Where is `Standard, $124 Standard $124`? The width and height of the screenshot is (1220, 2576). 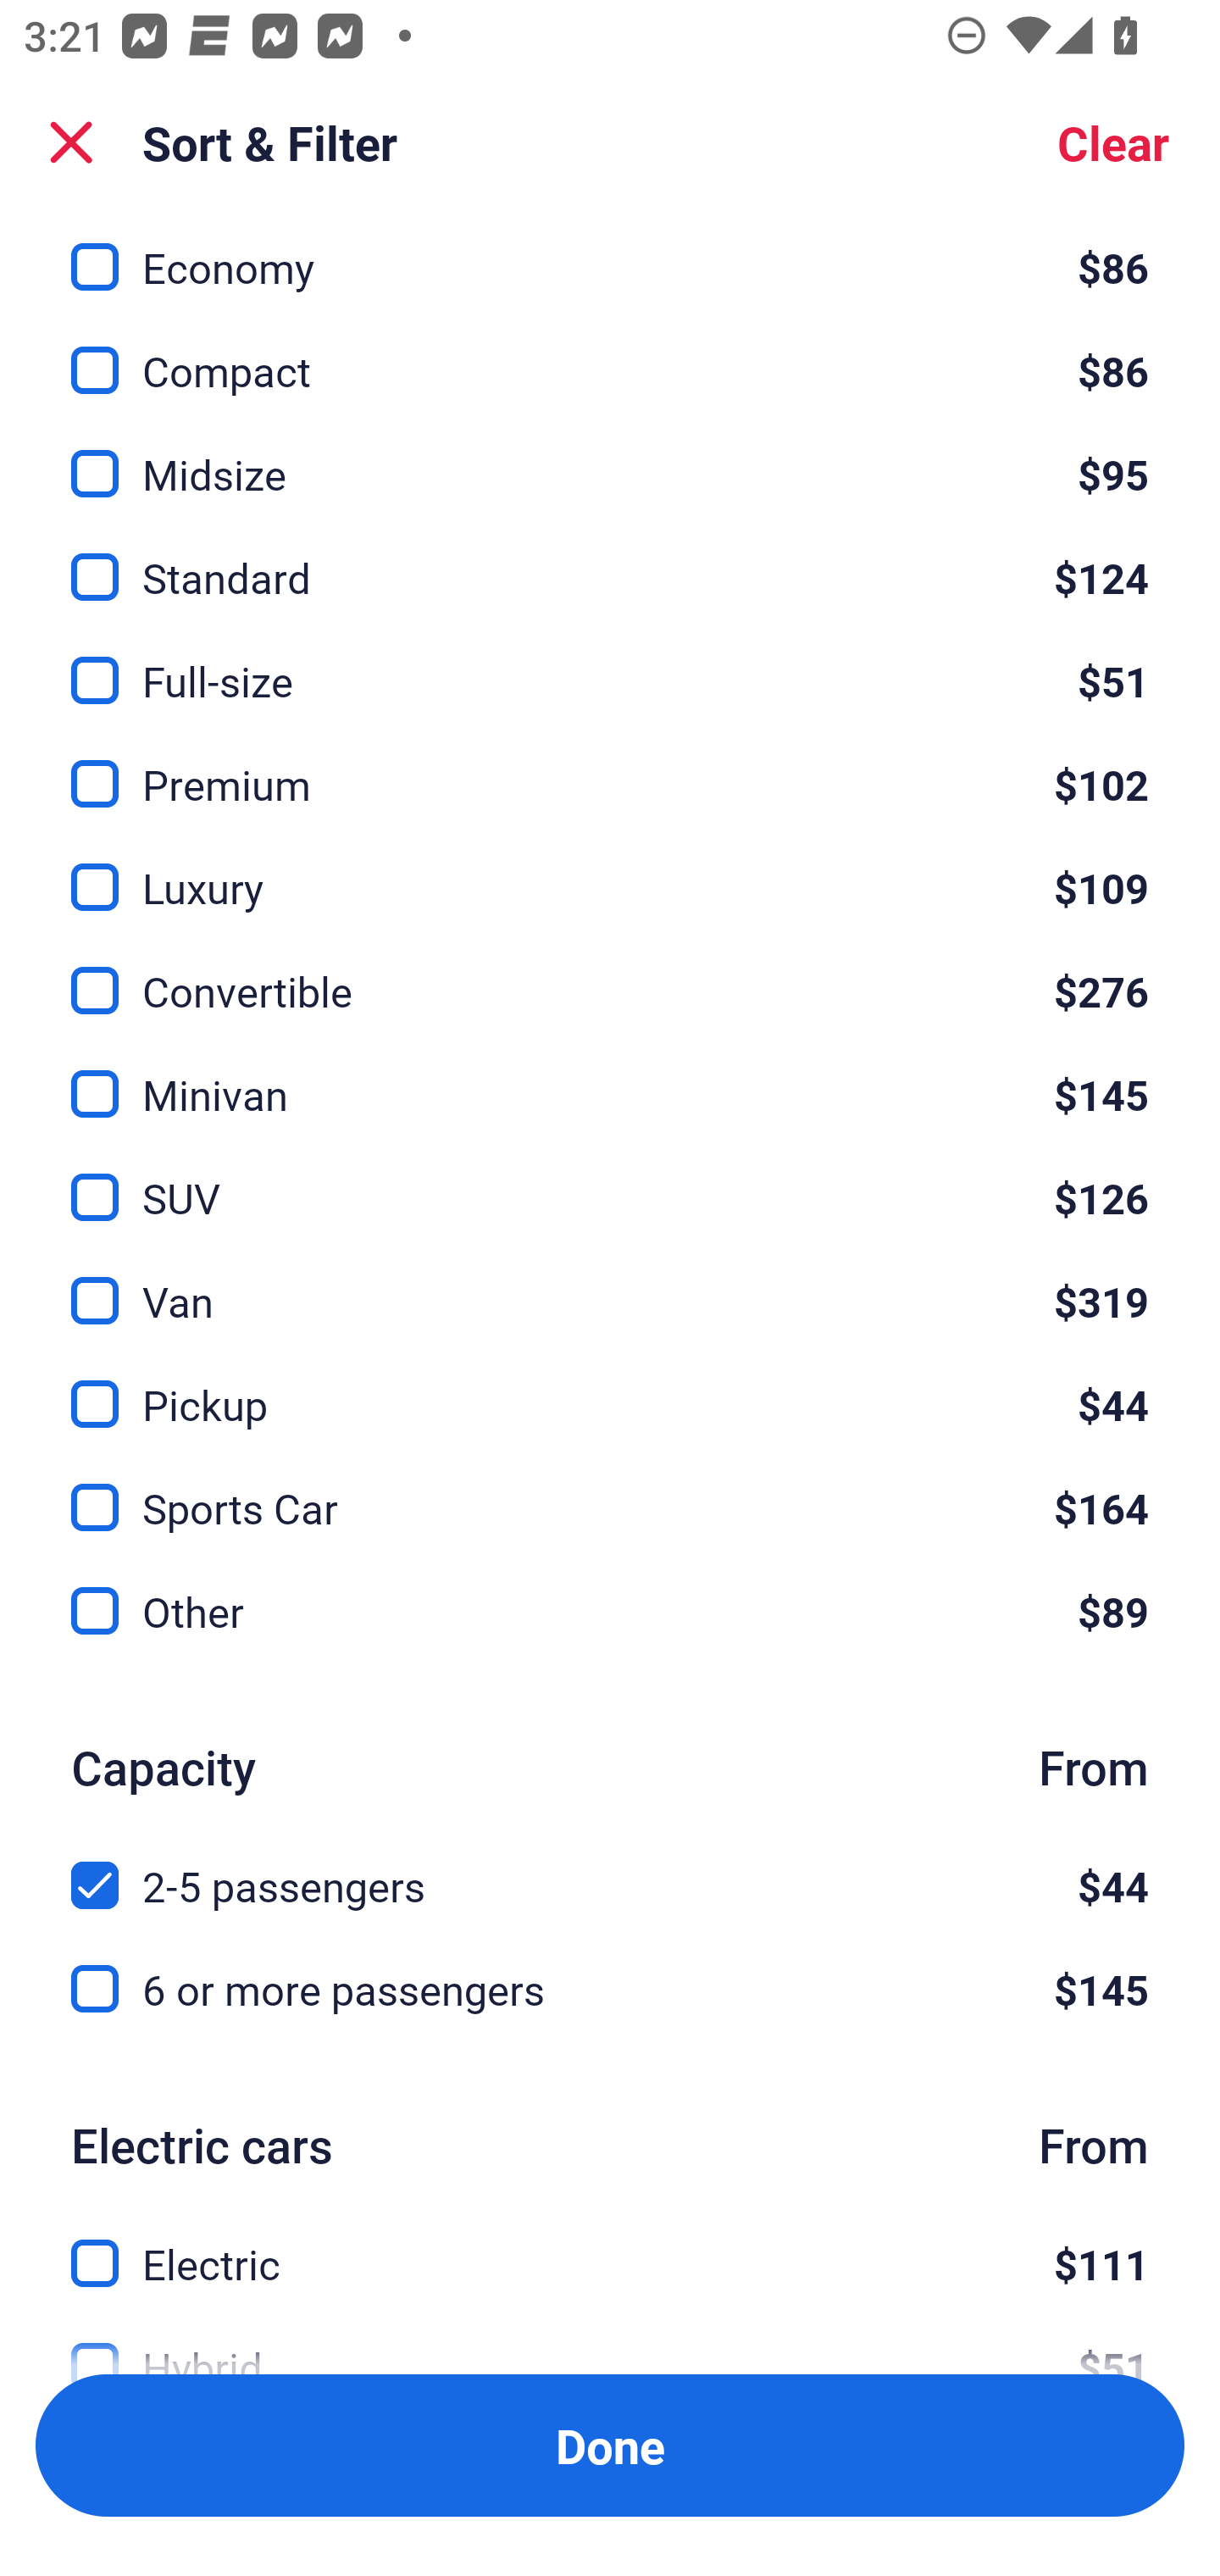 Standard, $124 Standard $124 is located at coordinates (610, 558).